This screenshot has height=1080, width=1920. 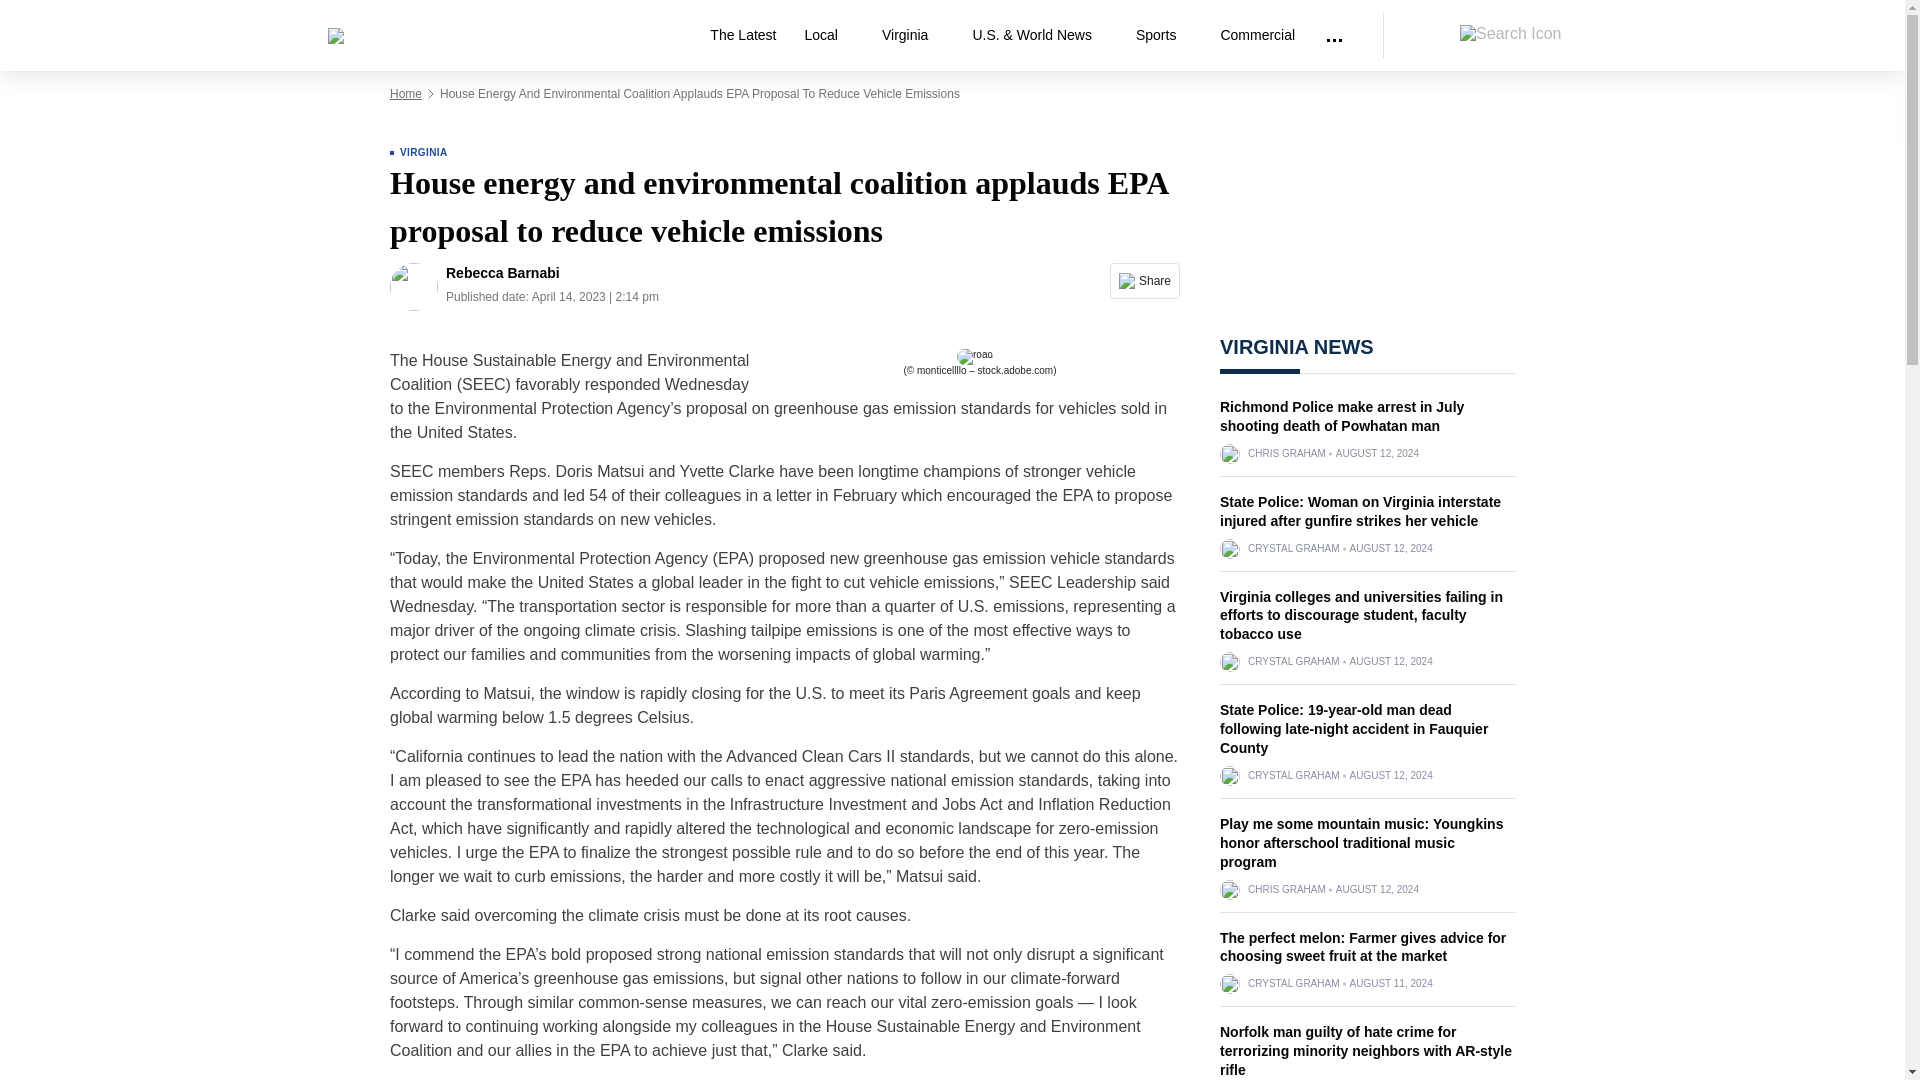 I want to click on The Latest, so click(x=742, y=36).